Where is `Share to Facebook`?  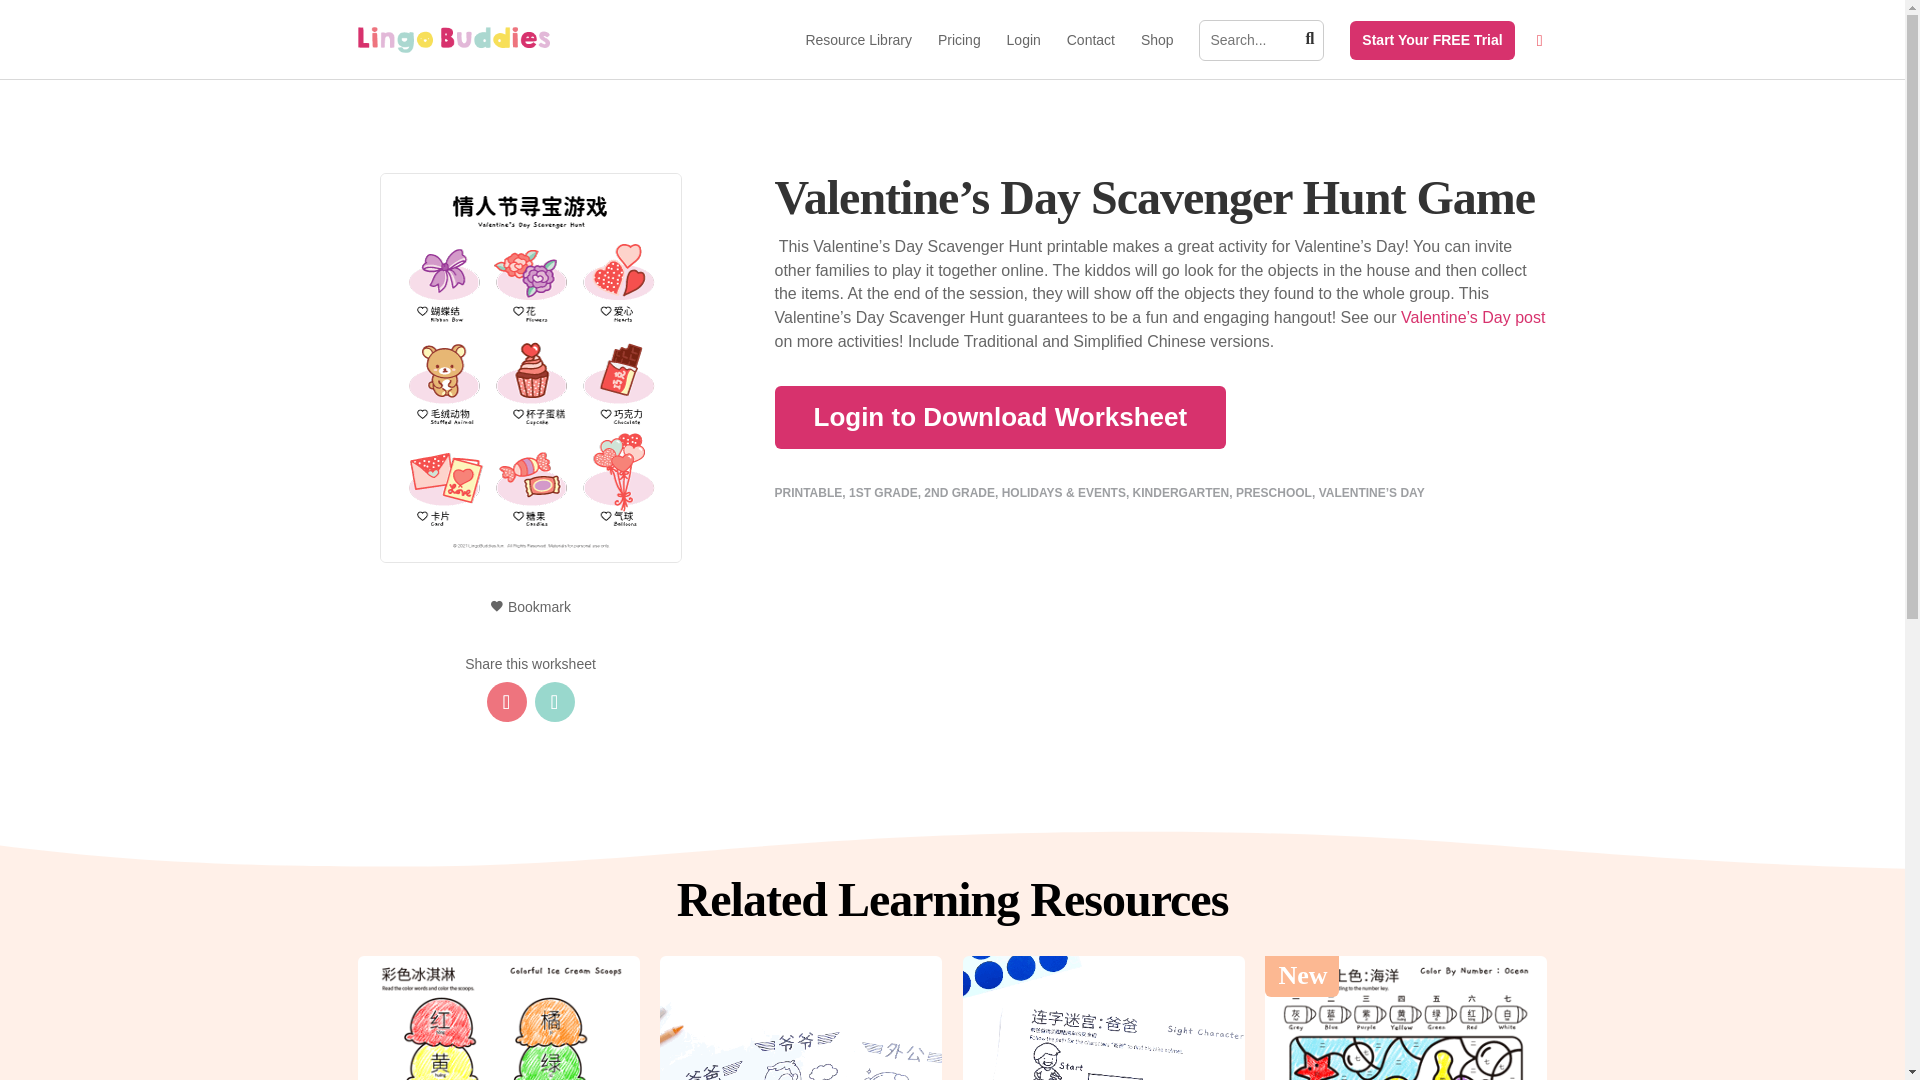 Share to Facebook is located at coordinates (554, 702).